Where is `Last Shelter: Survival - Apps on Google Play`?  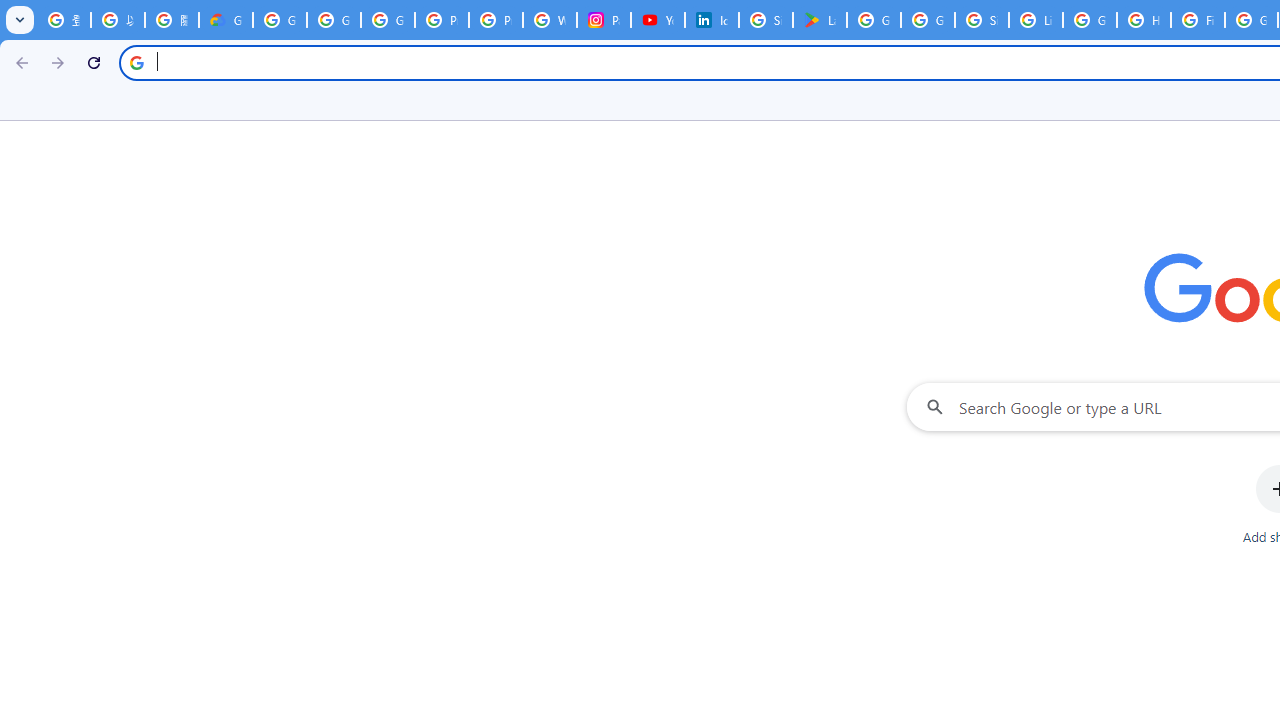 Last Shelter: Survival - Apps on Google Play is located at coordinates (820, 20).